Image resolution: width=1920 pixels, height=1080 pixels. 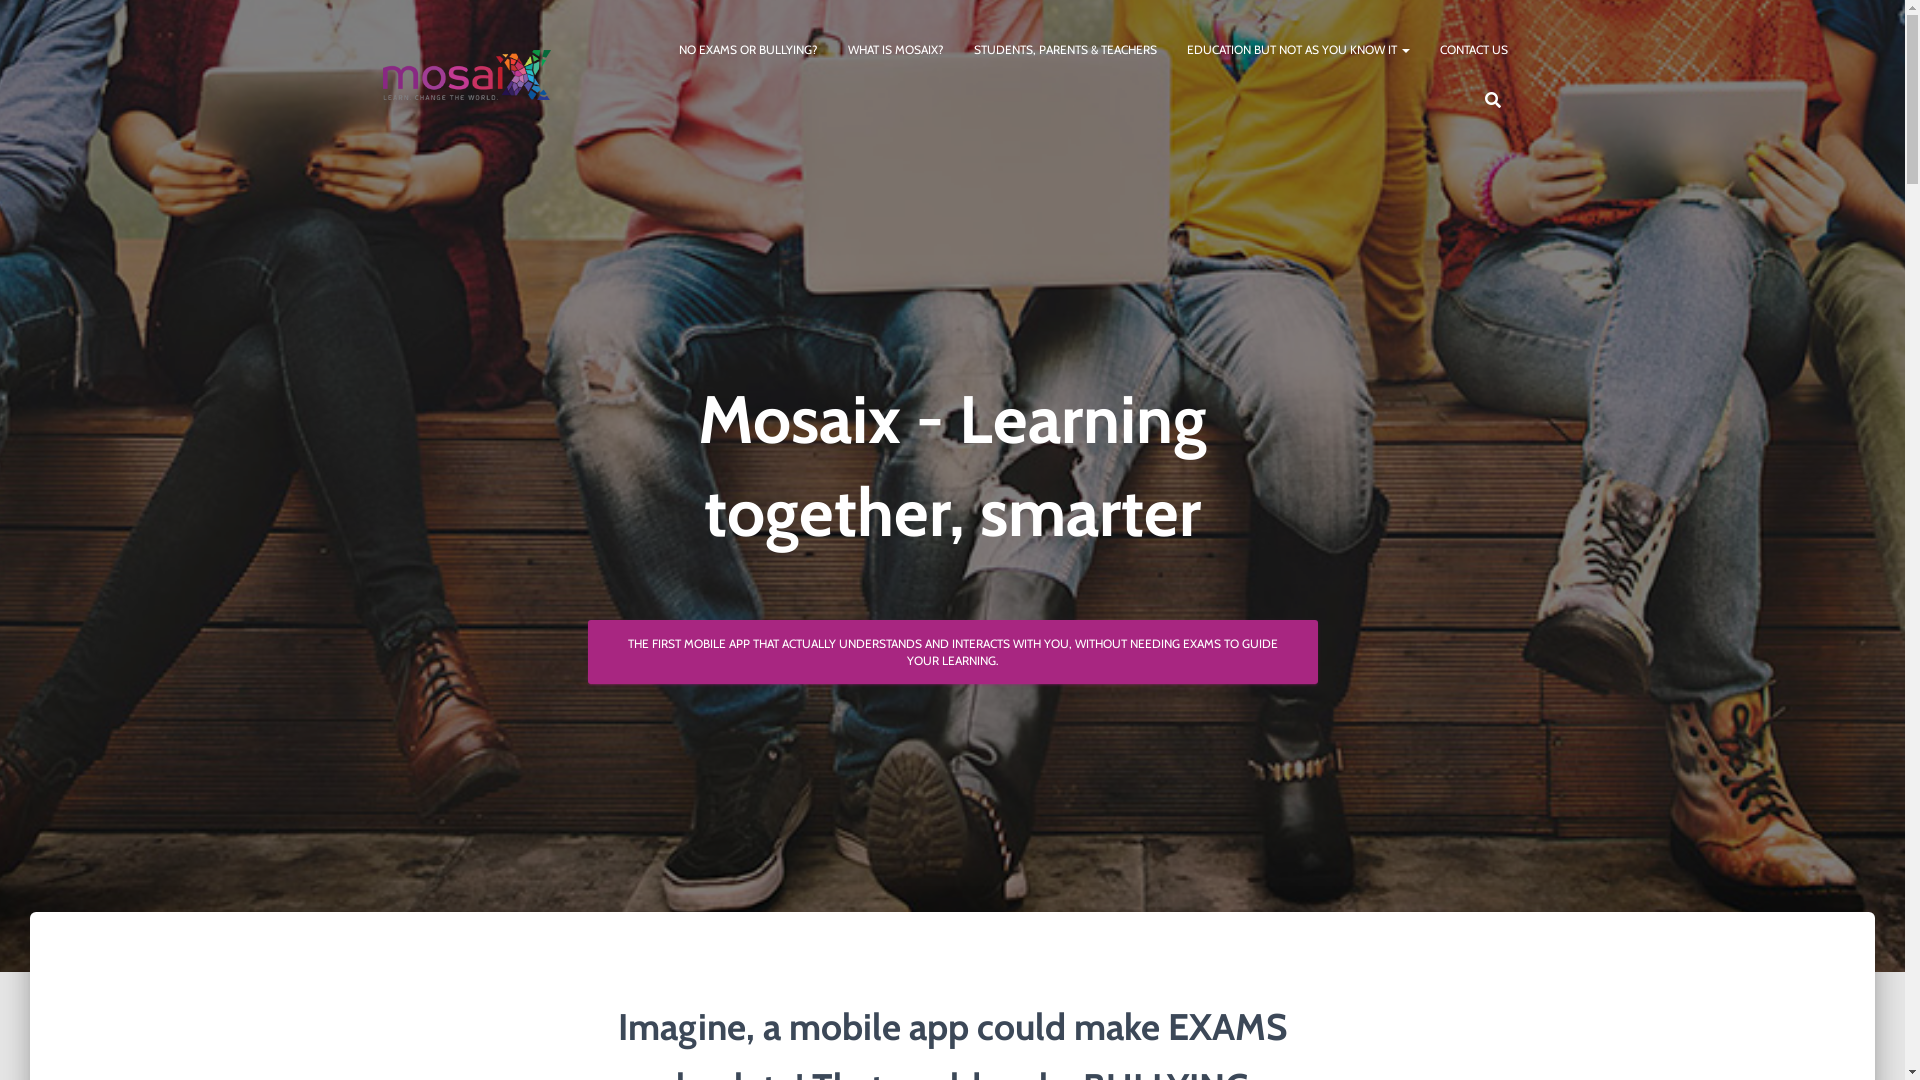 I want to click on STUDENTS, PARENTS & TEACHERS, so click(x=1064, y=50).